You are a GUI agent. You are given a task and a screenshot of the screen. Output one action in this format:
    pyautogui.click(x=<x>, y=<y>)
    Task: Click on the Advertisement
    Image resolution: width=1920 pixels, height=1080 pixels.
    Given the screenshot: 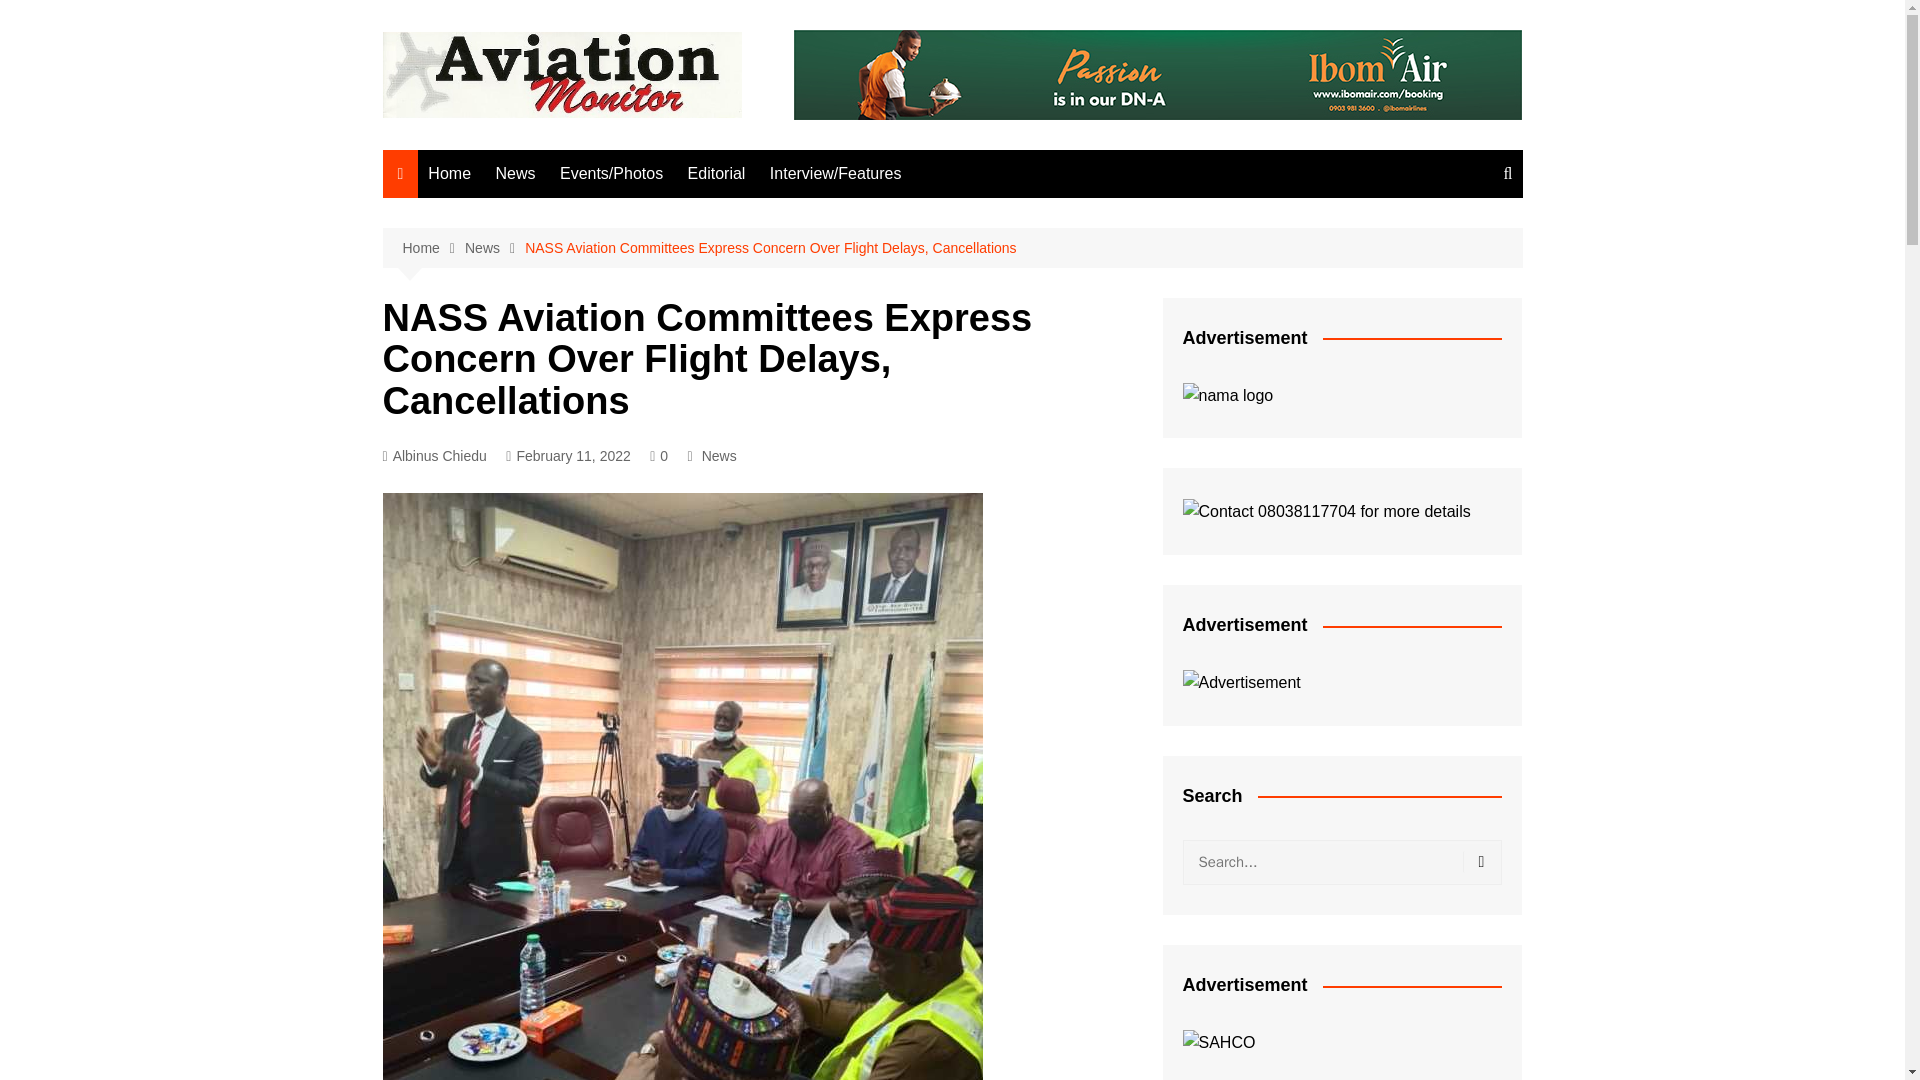 What is the action you would take?
    pyautogui.click(x=1240, y=682)
    